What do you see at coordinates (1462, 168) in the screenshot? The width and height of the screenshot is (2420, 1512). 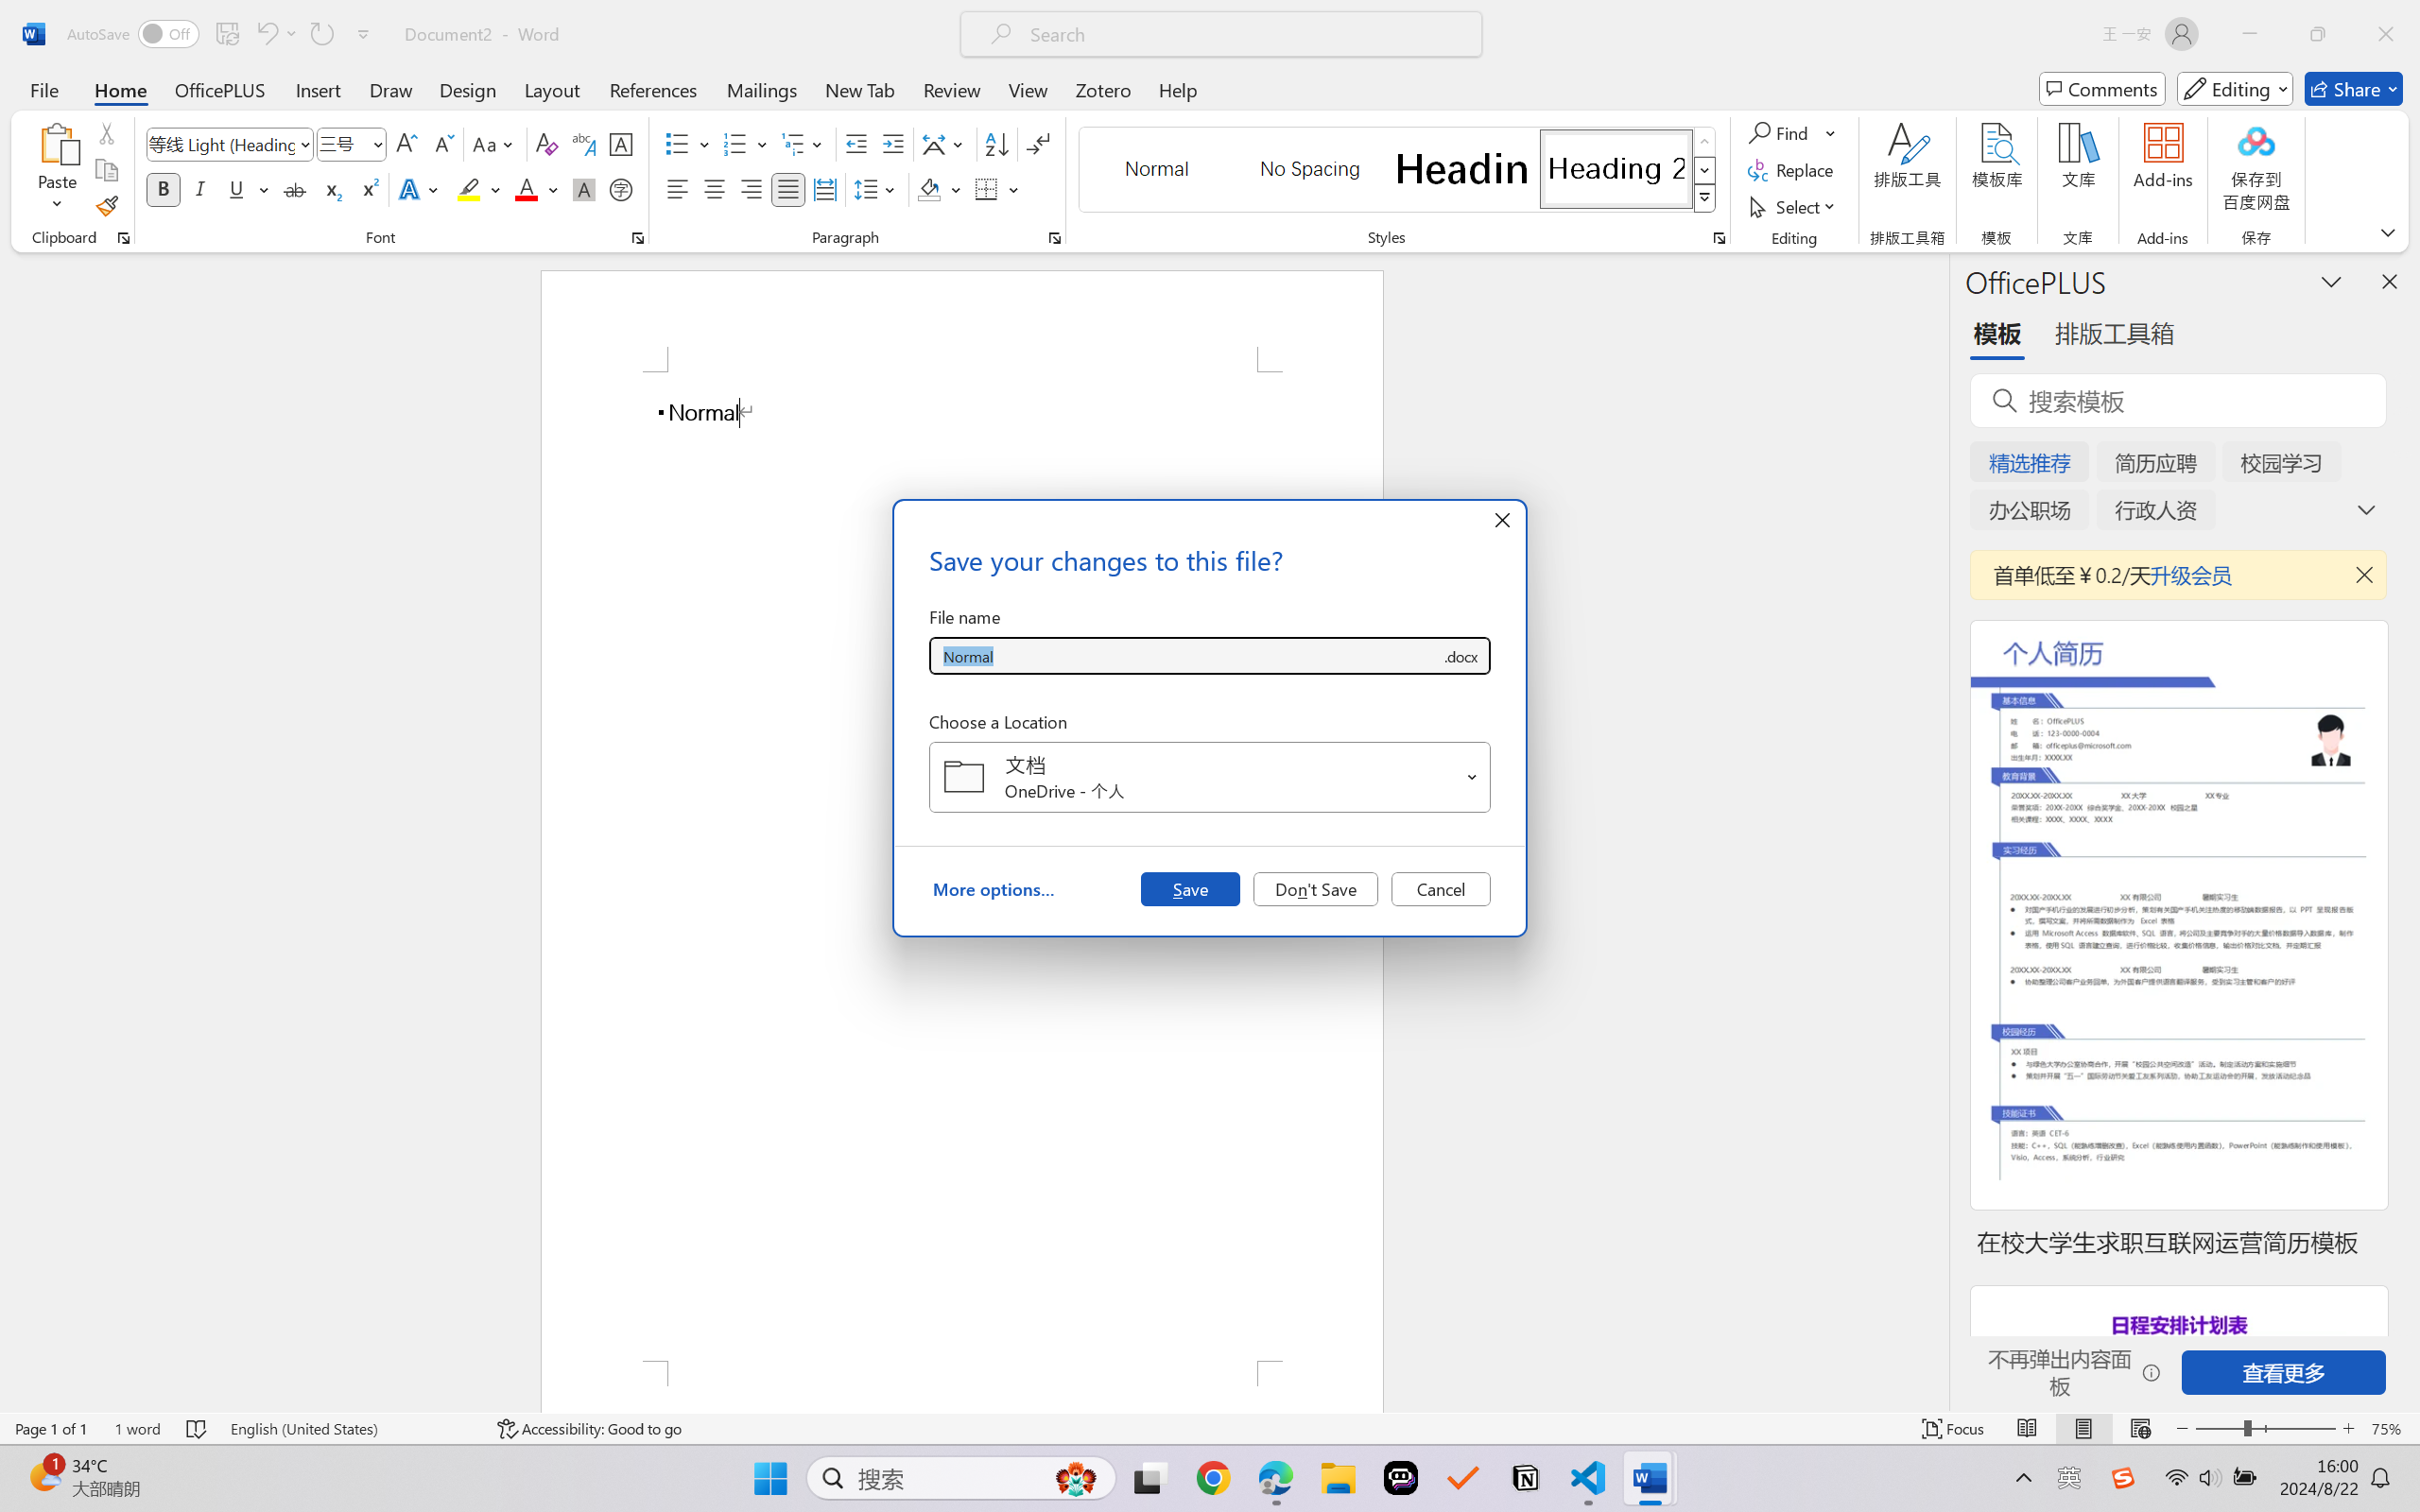 I see `Heading 1` at bounding box center [1462, 168].